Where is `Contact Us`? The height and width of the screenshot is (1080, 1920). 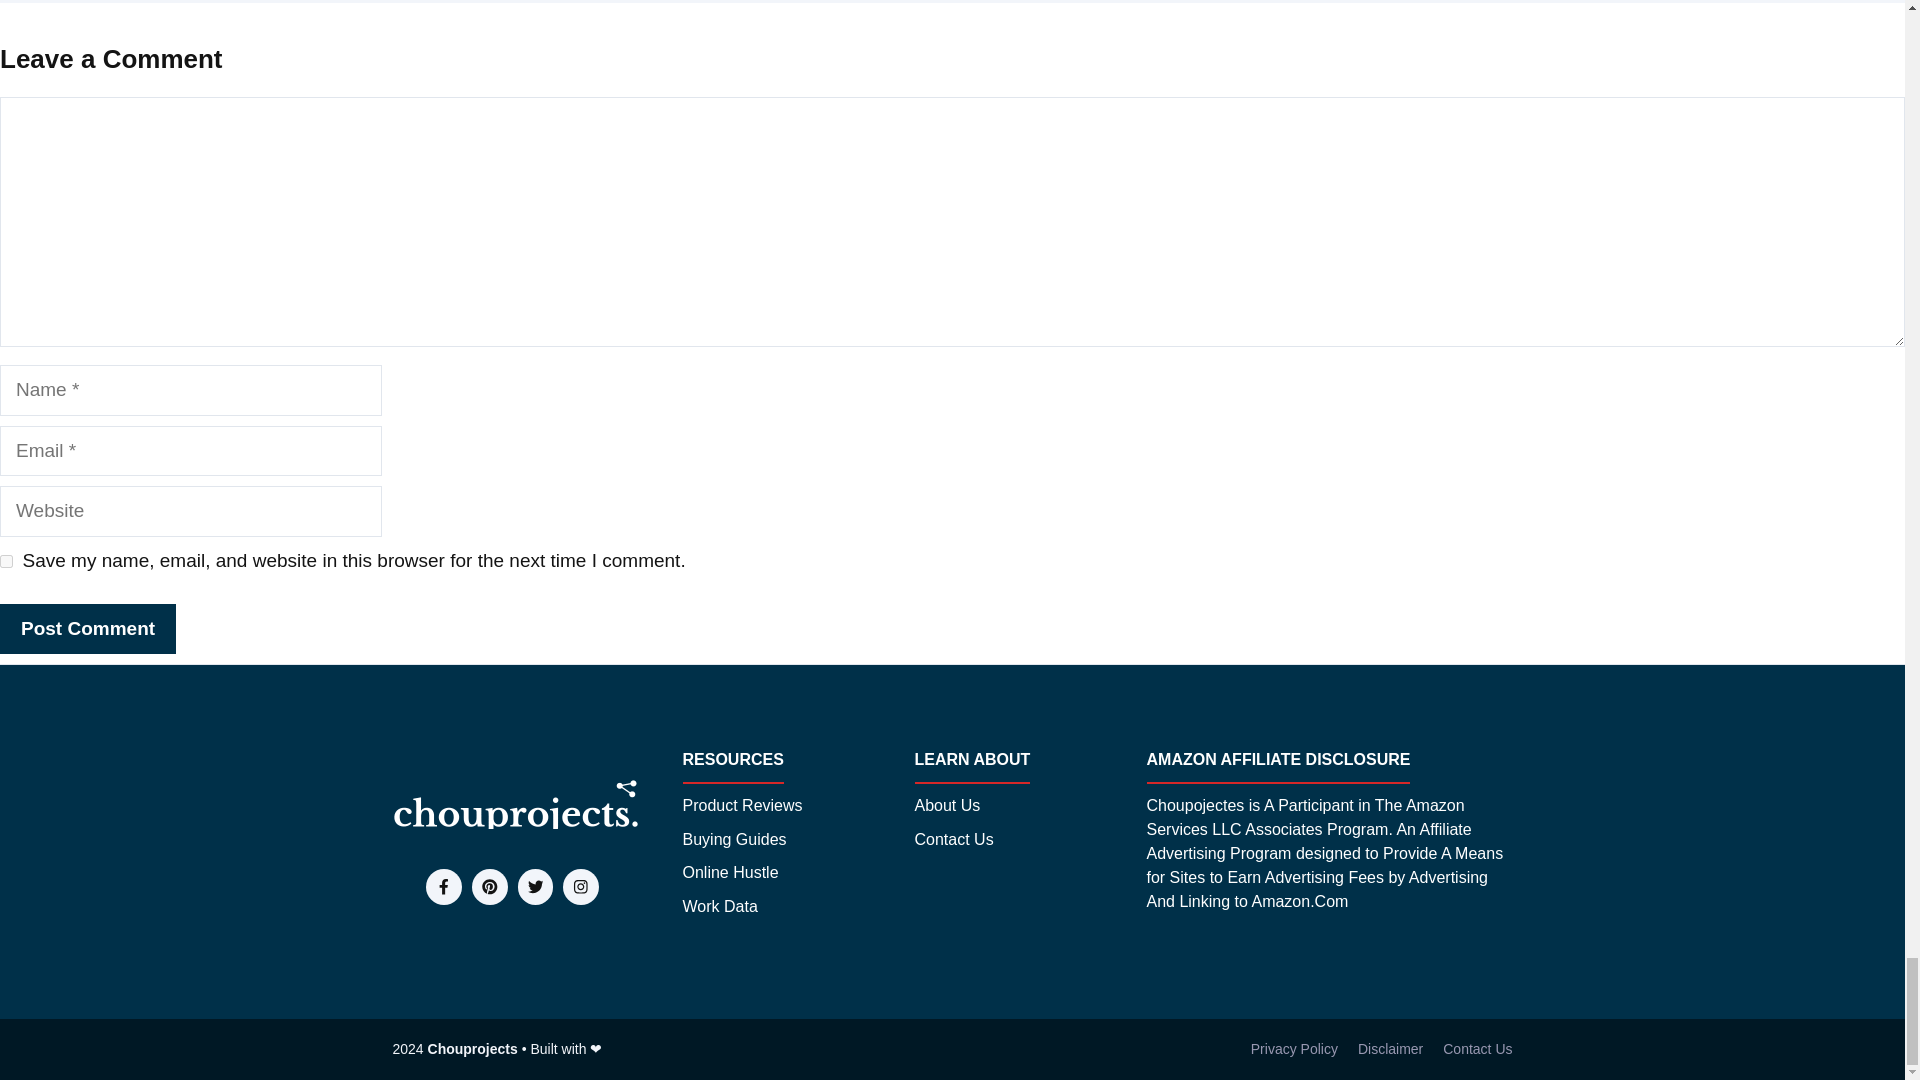
Contact Us is located at coordinates (1478, 1048).